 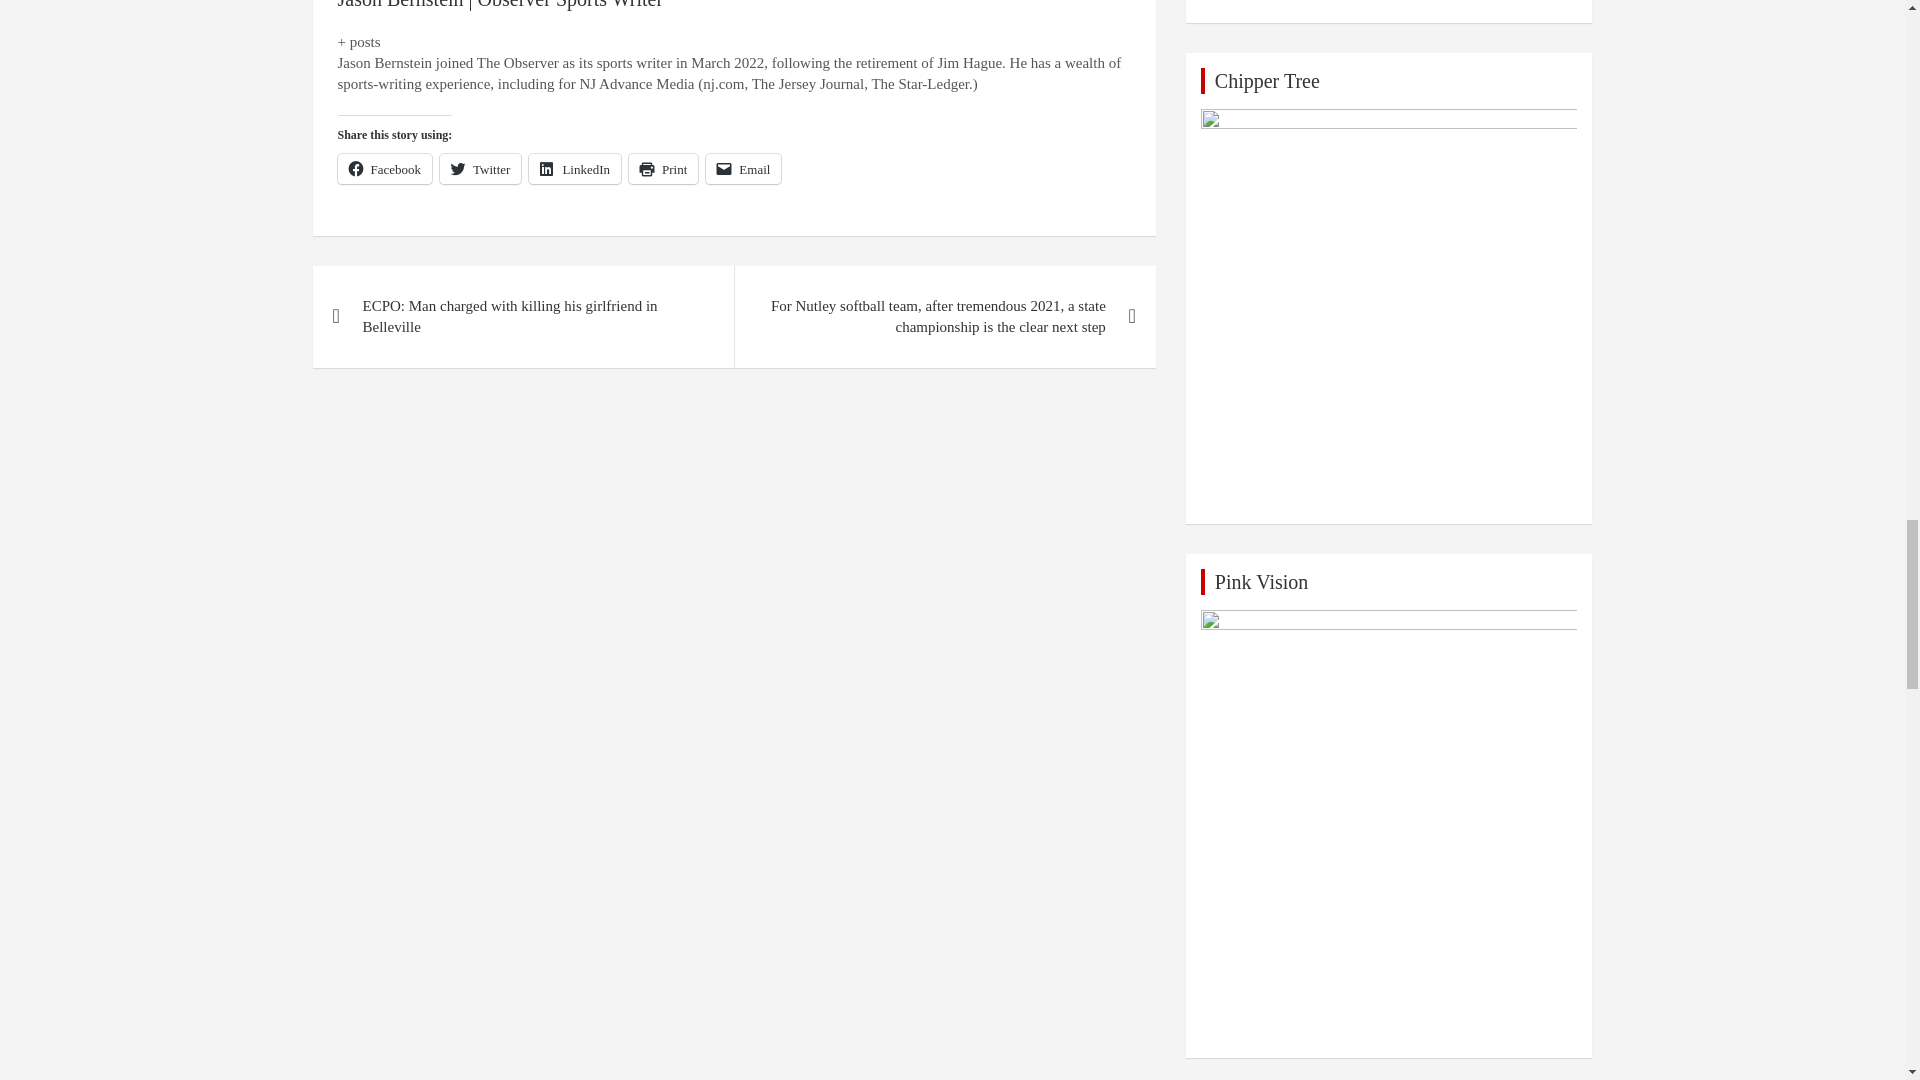 I want to click on Click to share on Facebook, so click(x=385, y=168).